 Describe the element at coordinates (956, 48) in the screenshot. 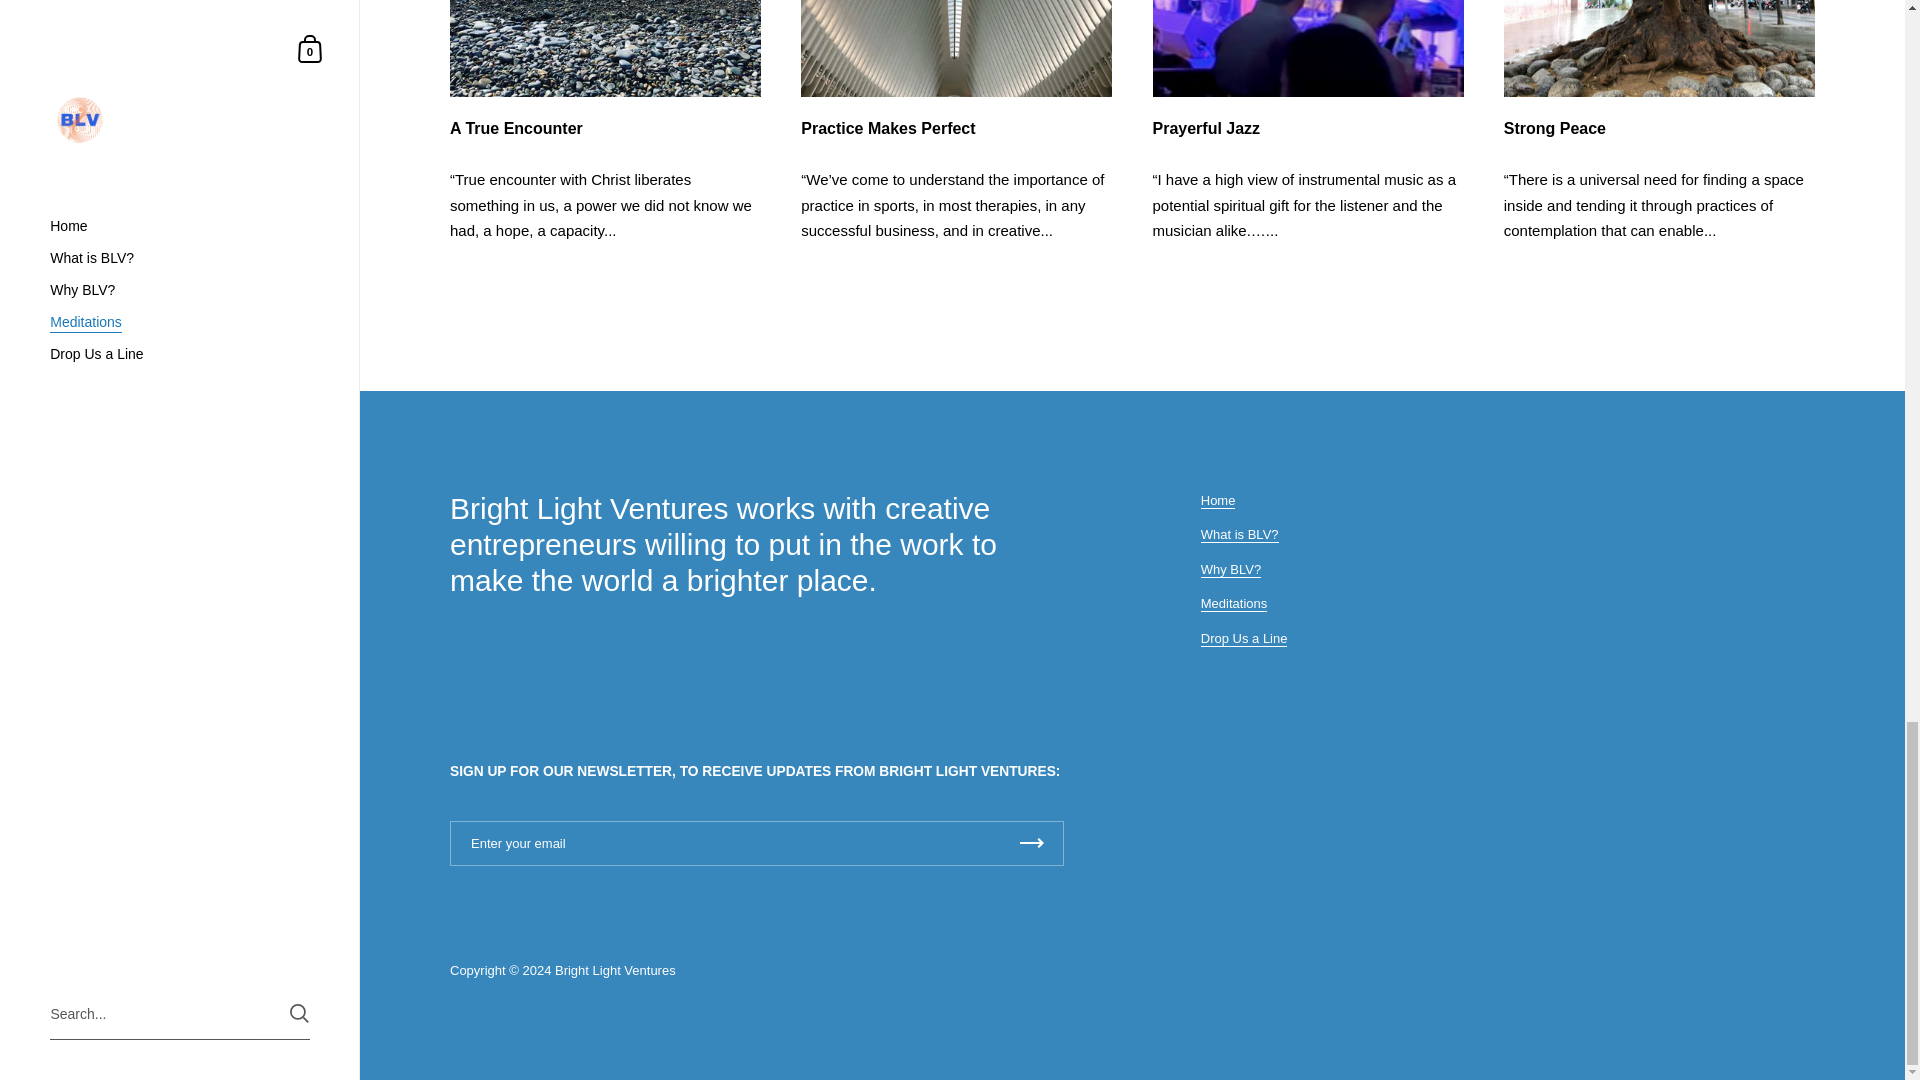

I see `Practice Makes Perfect` at that location.